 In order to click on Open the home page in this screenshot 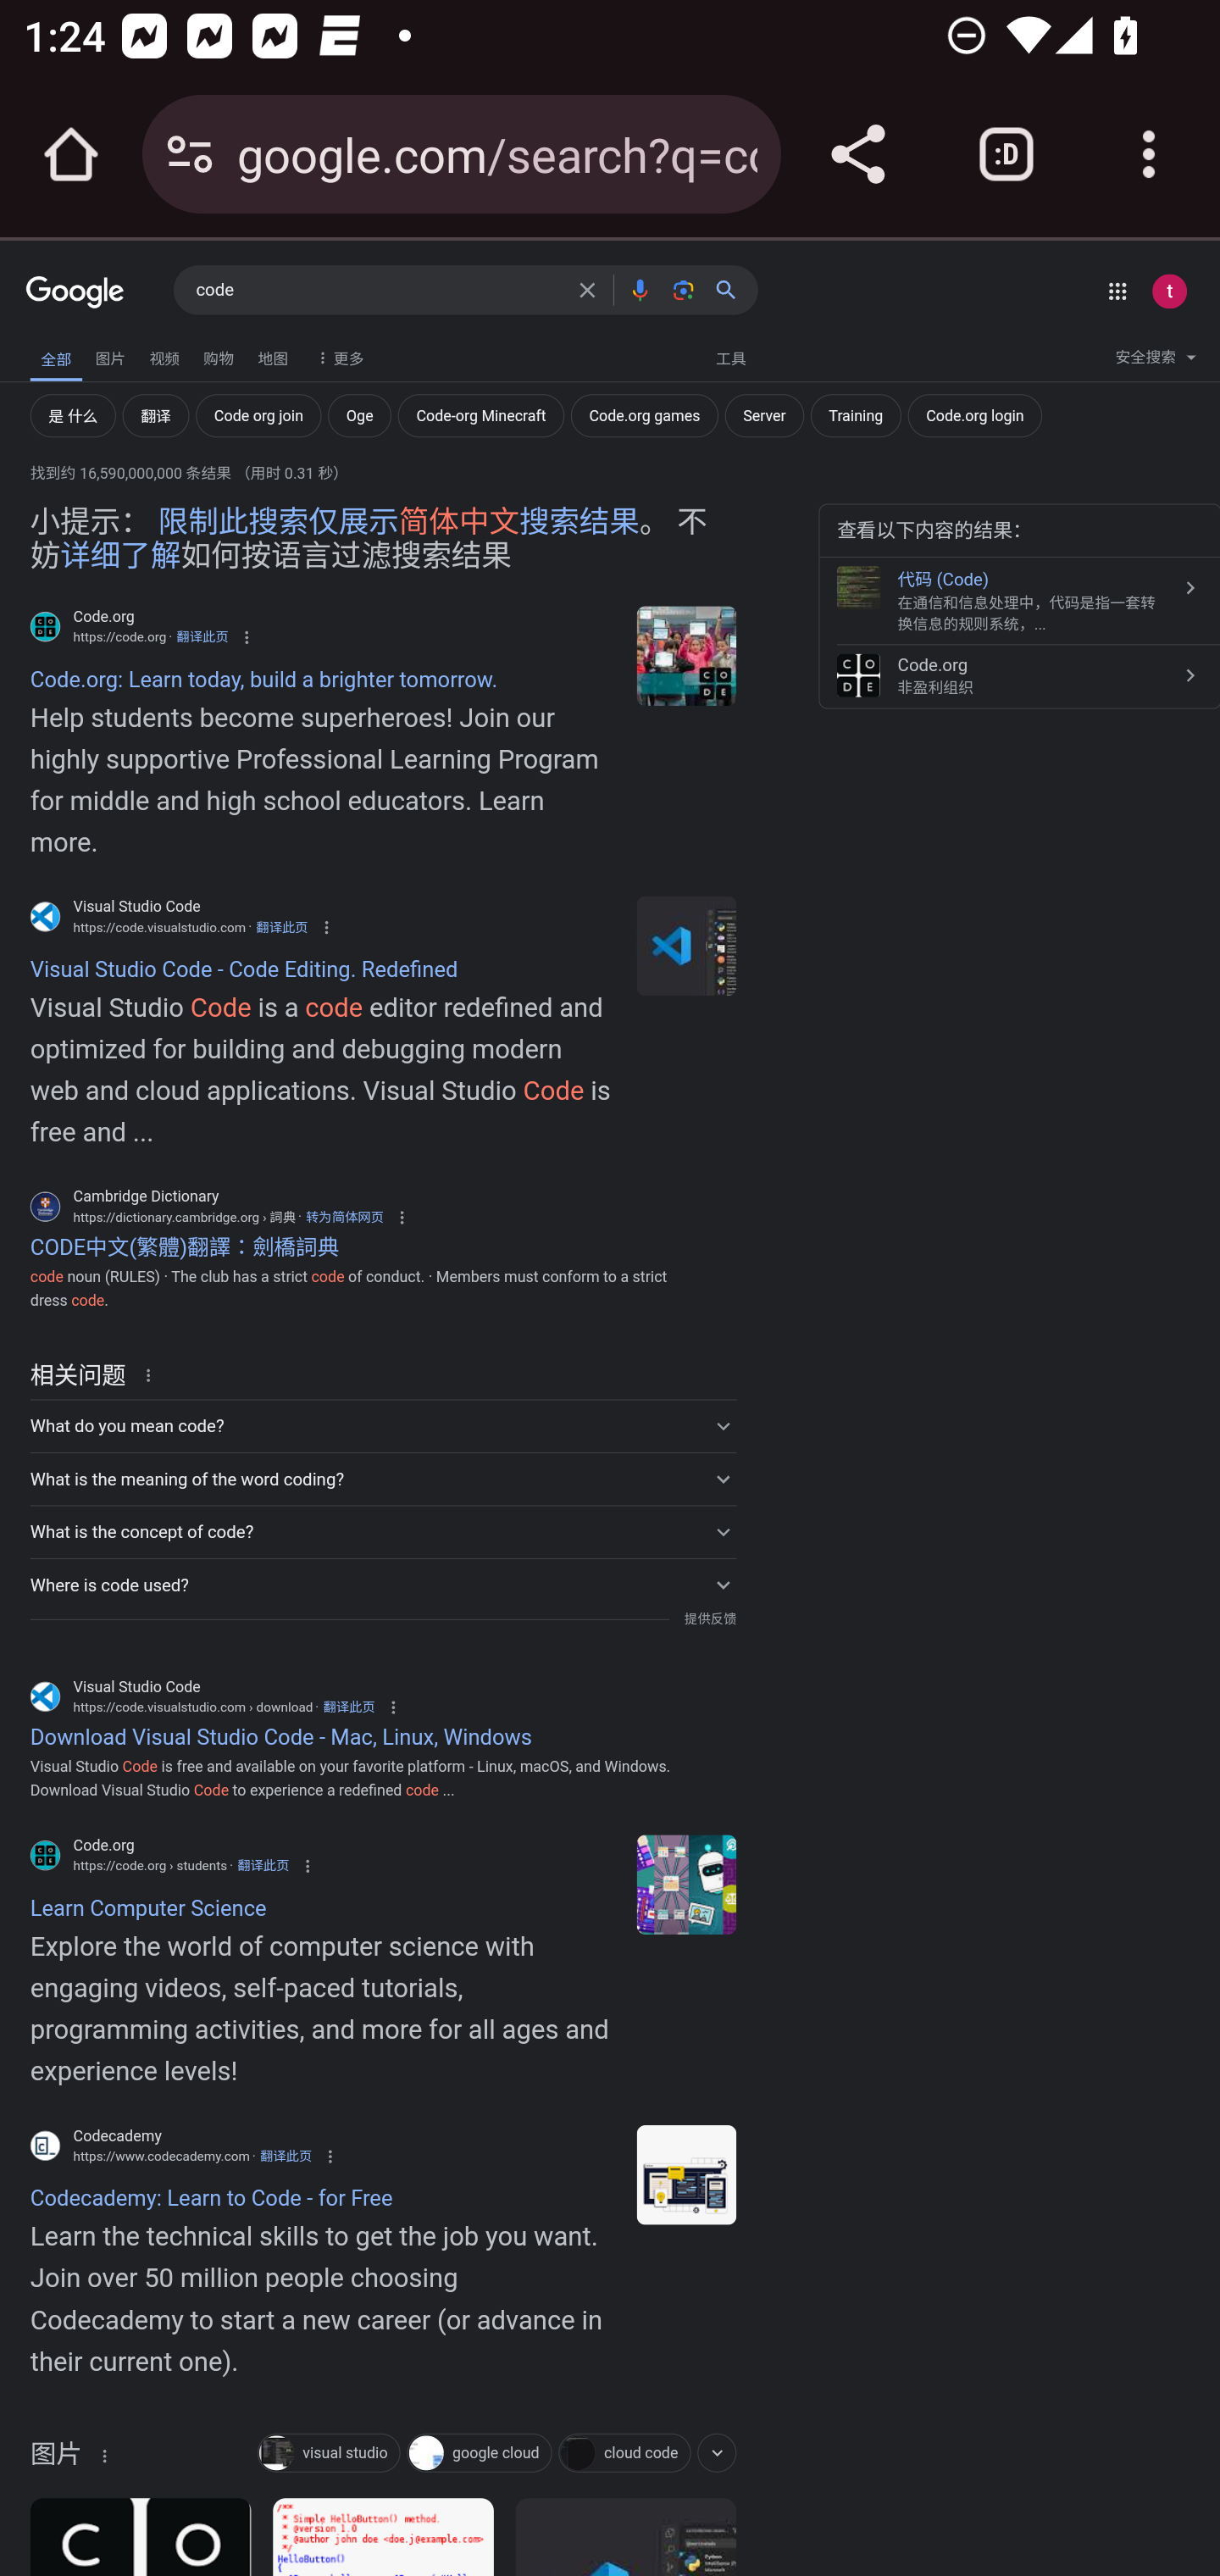, I will do `click(71, 154)`.